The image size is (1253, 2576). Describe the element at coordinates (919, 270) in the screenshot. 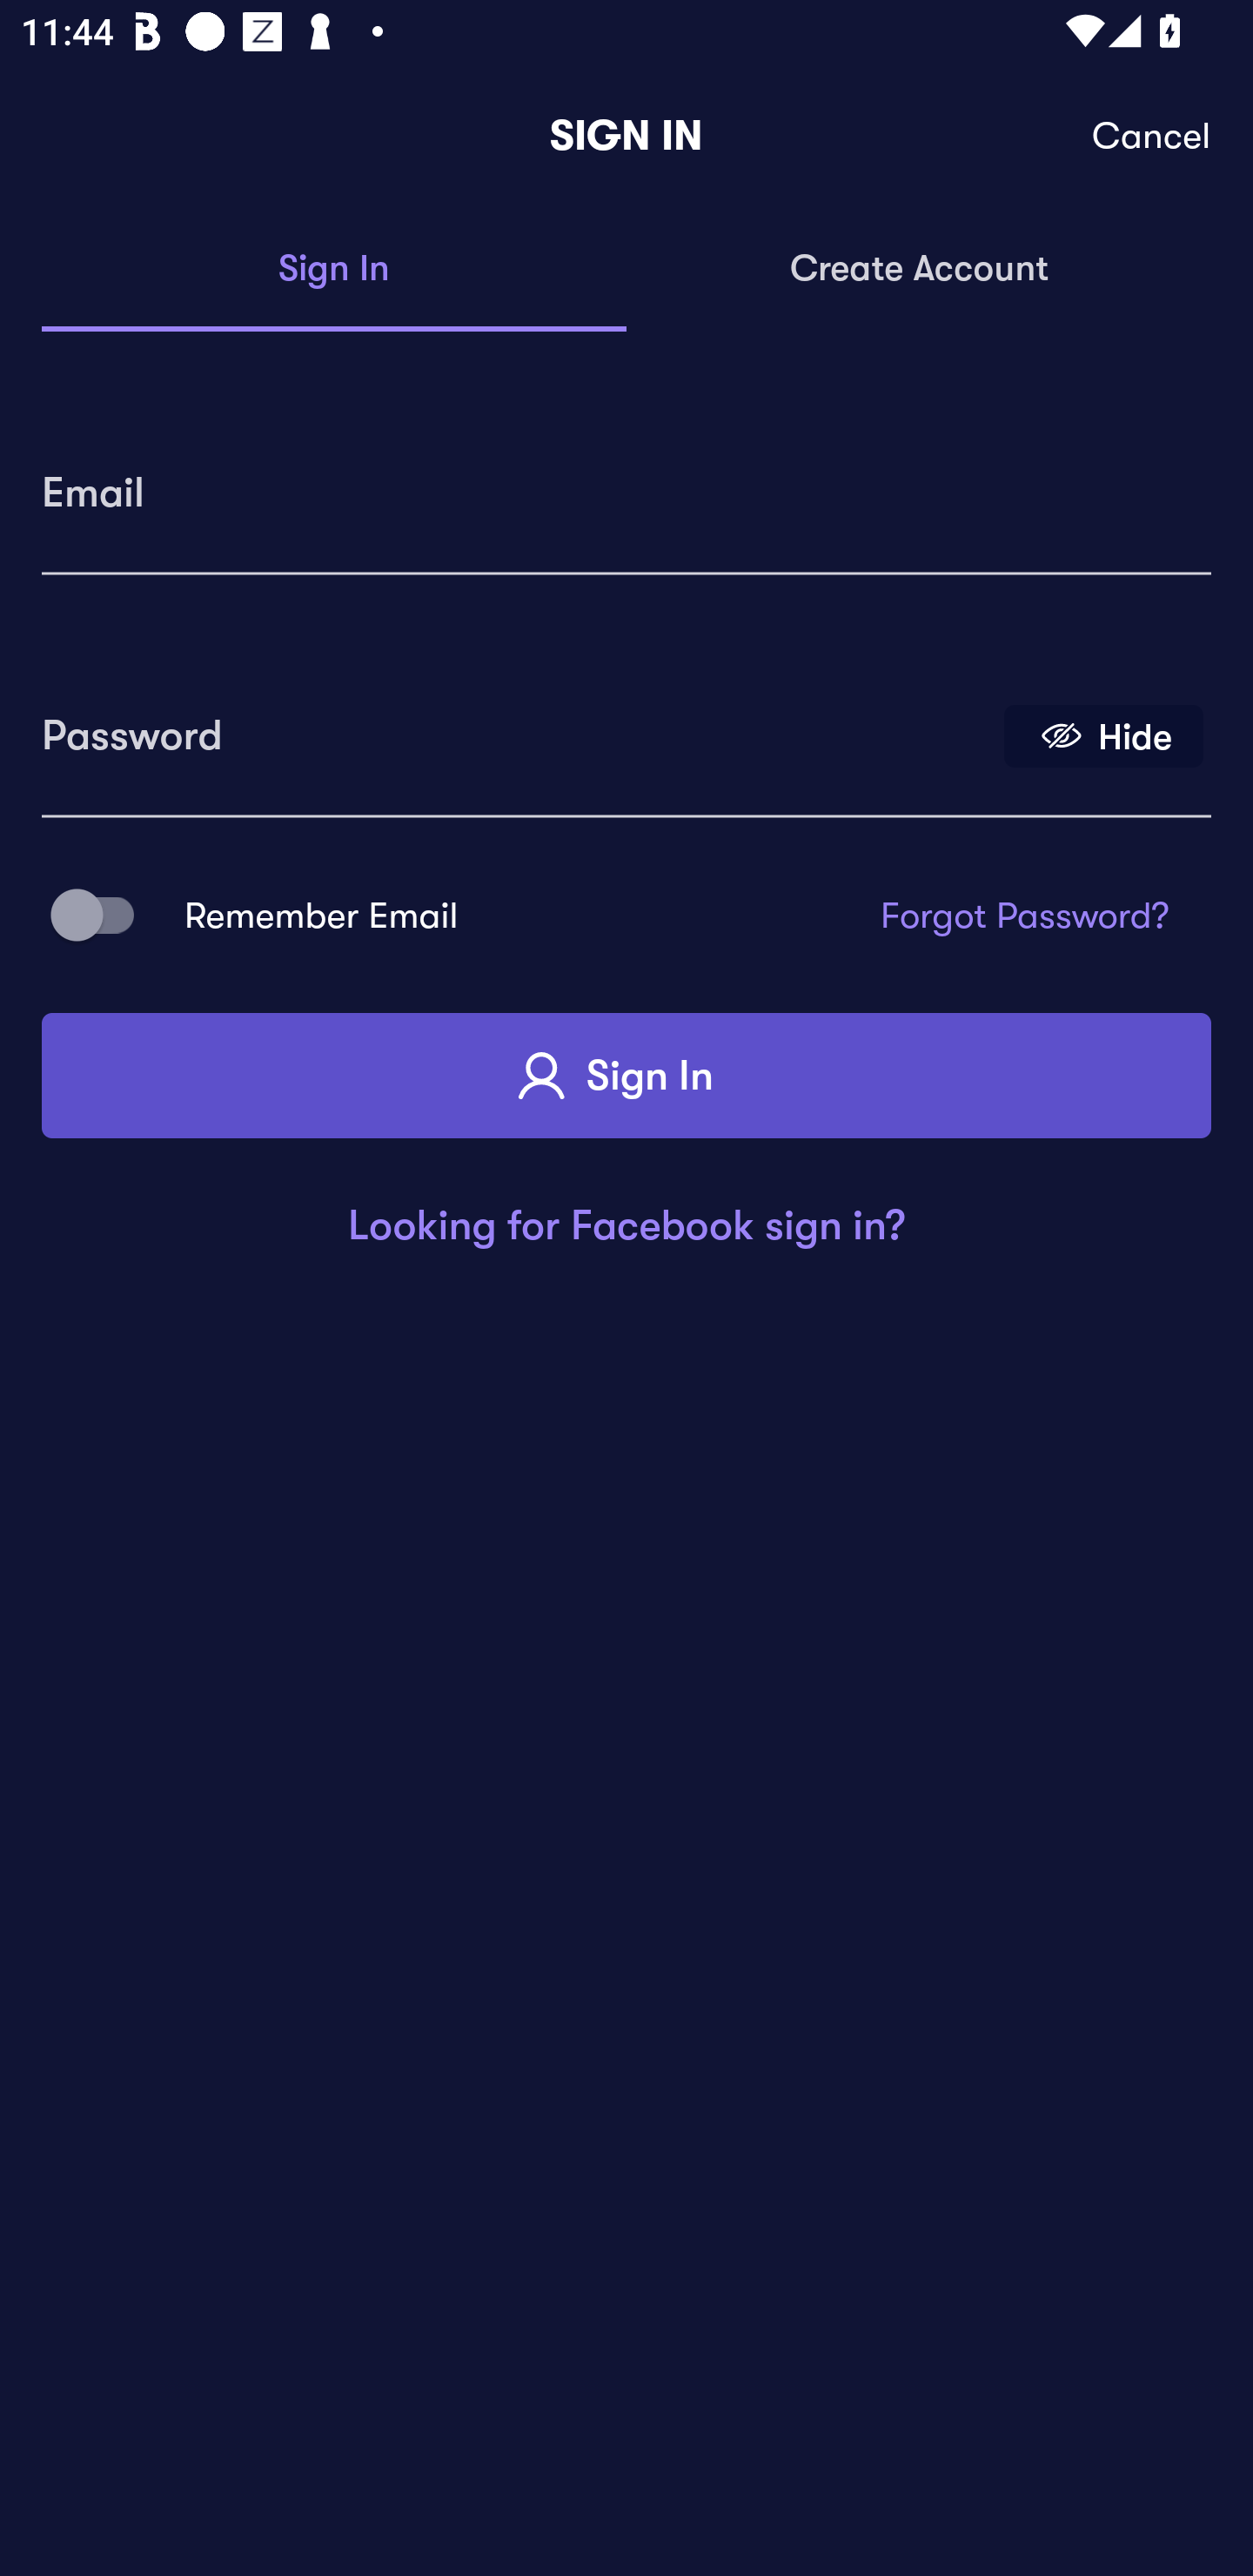

I see `Create Account` at that location.